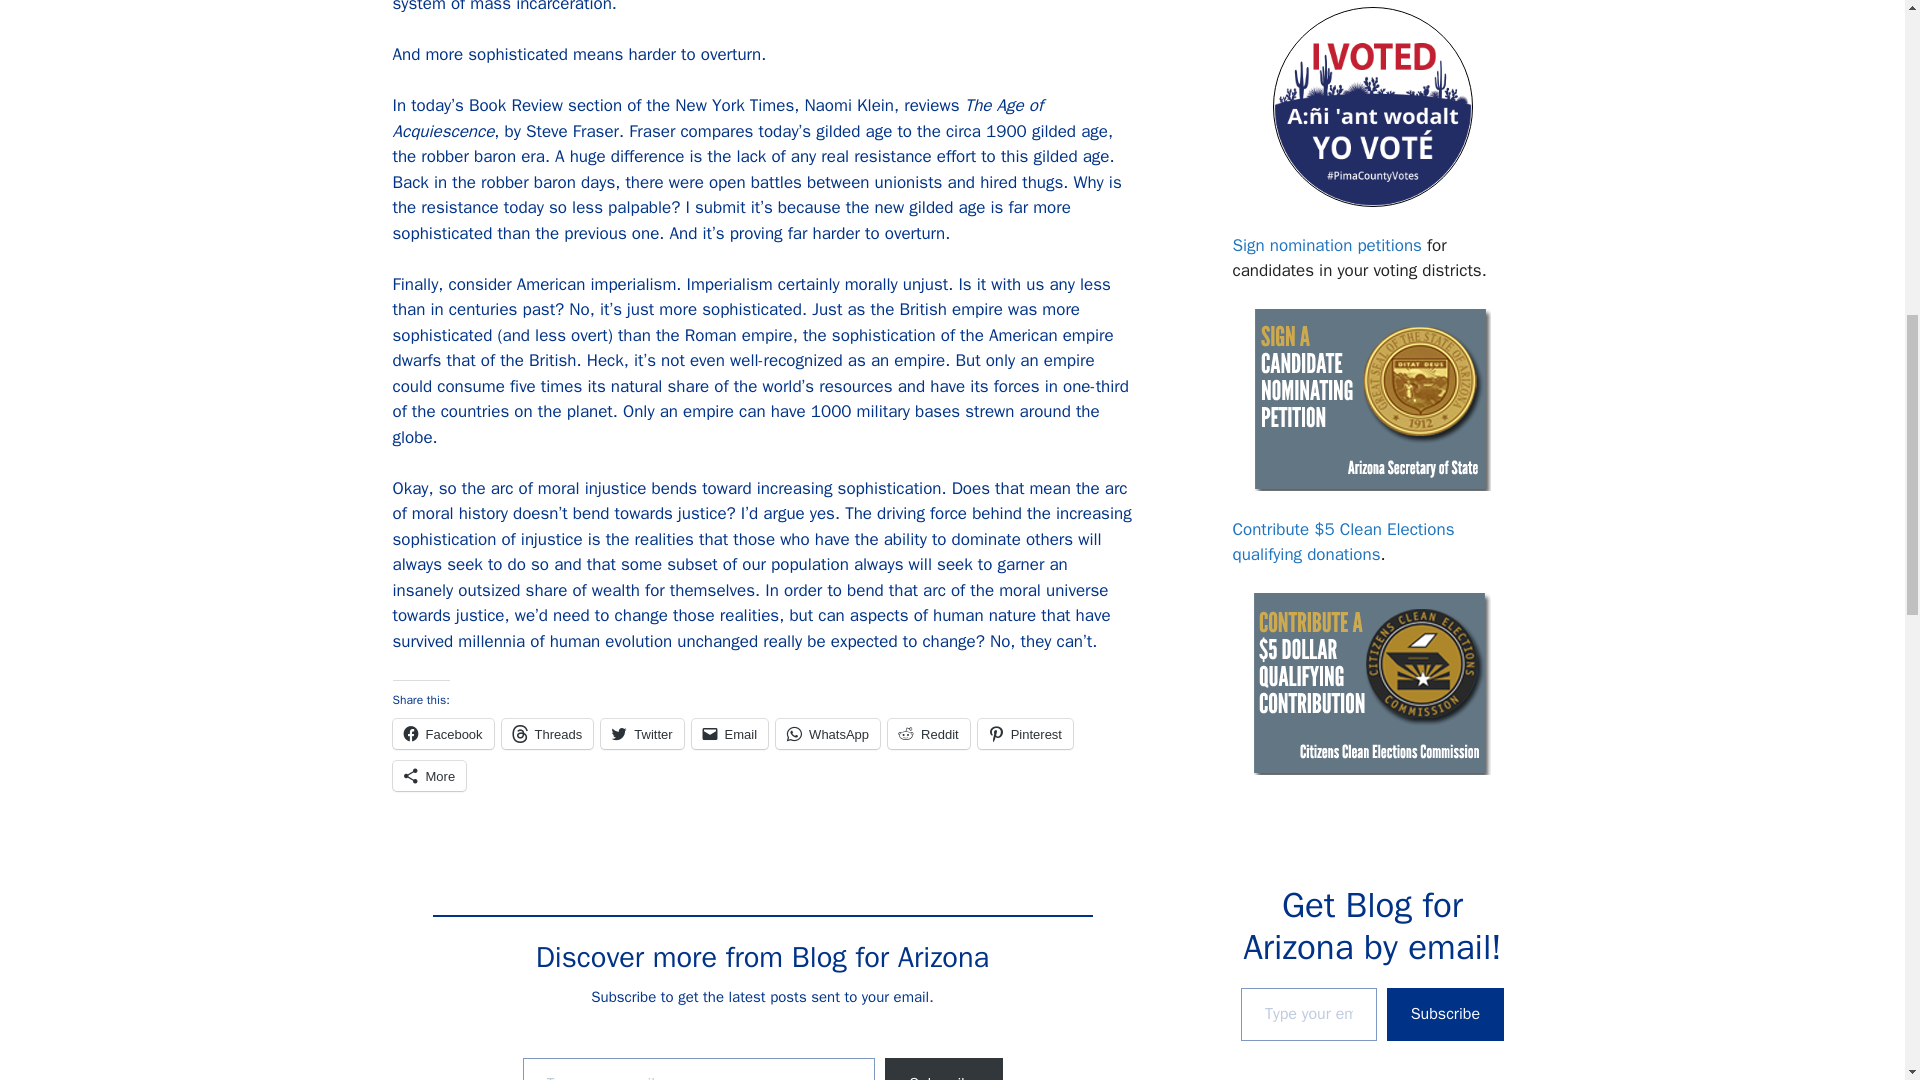 This screenshot has height=1080, width=1920. Describe the element at coordinates (442, 734) in the screenshot. I see `Facebook` at that location.